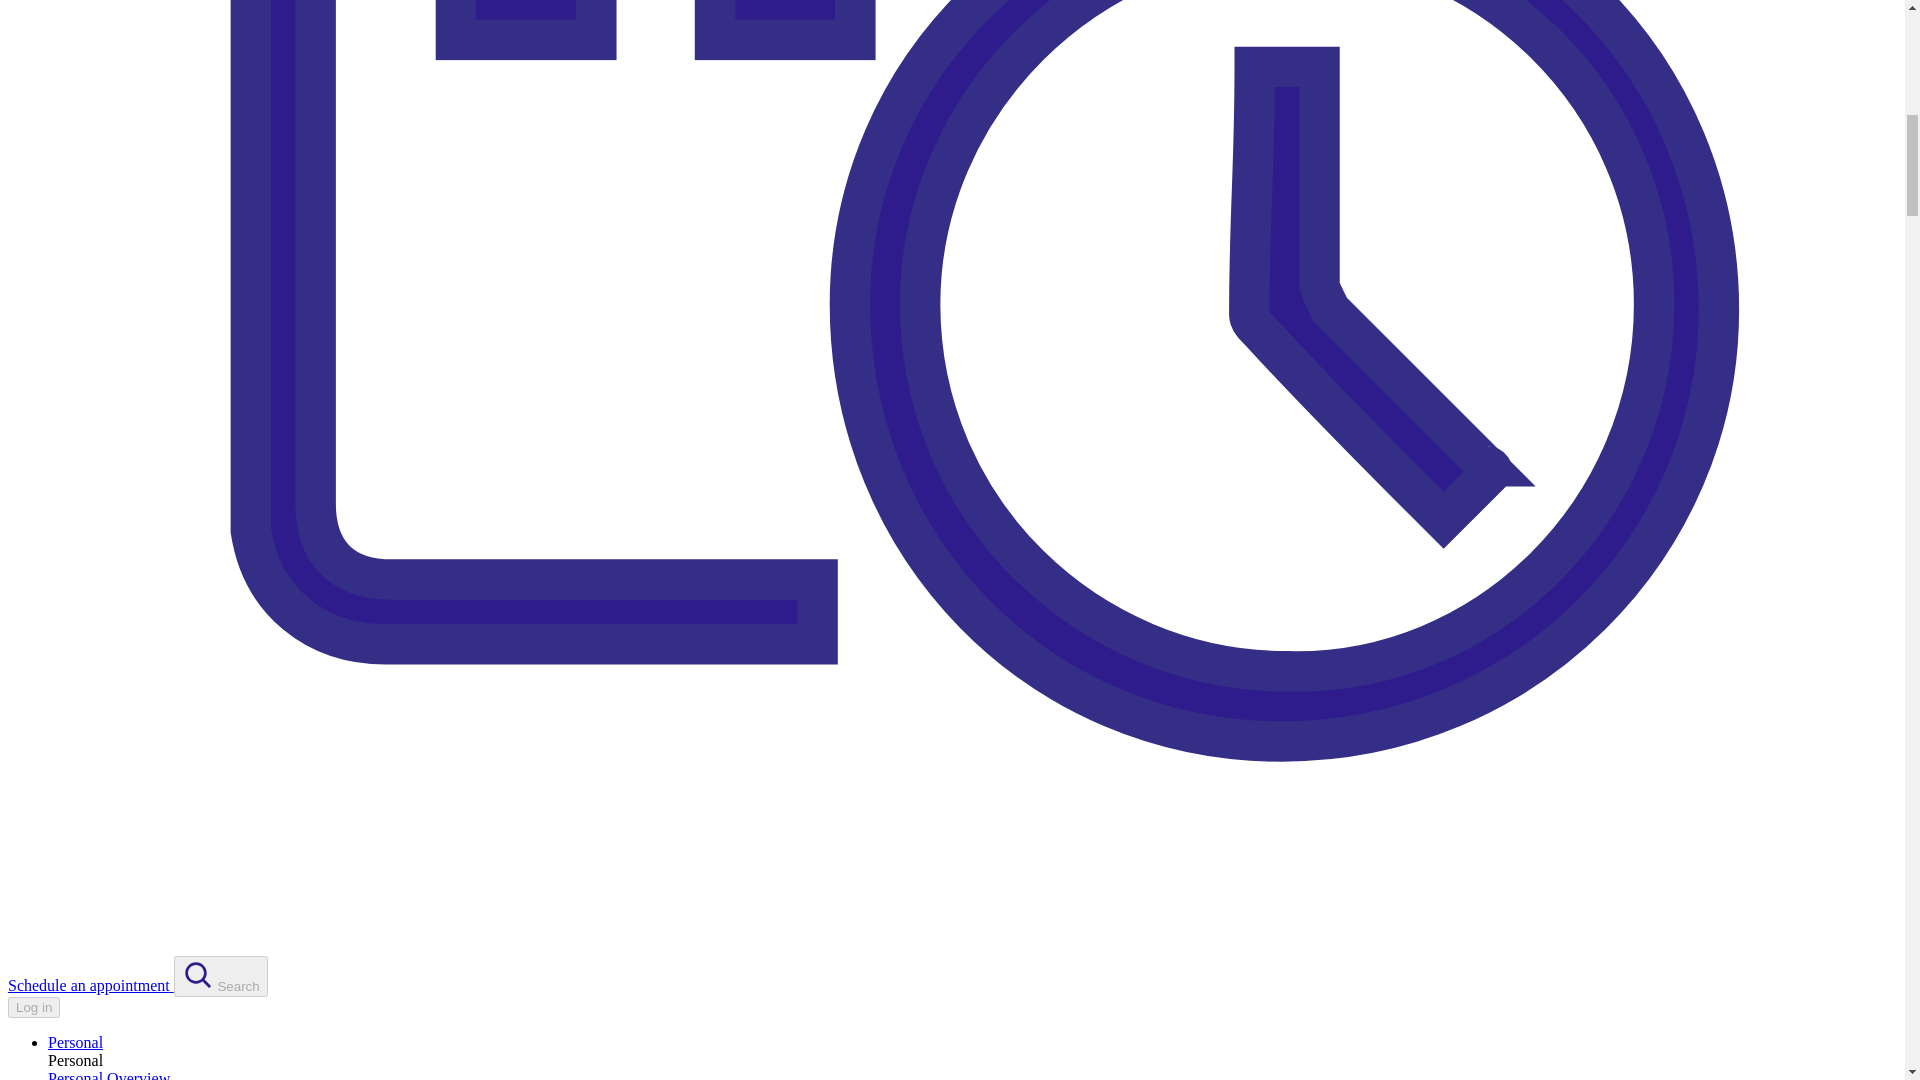  Describe the element at coordinates (33, 1007) in the screenshot. I see `Log in` at that location.